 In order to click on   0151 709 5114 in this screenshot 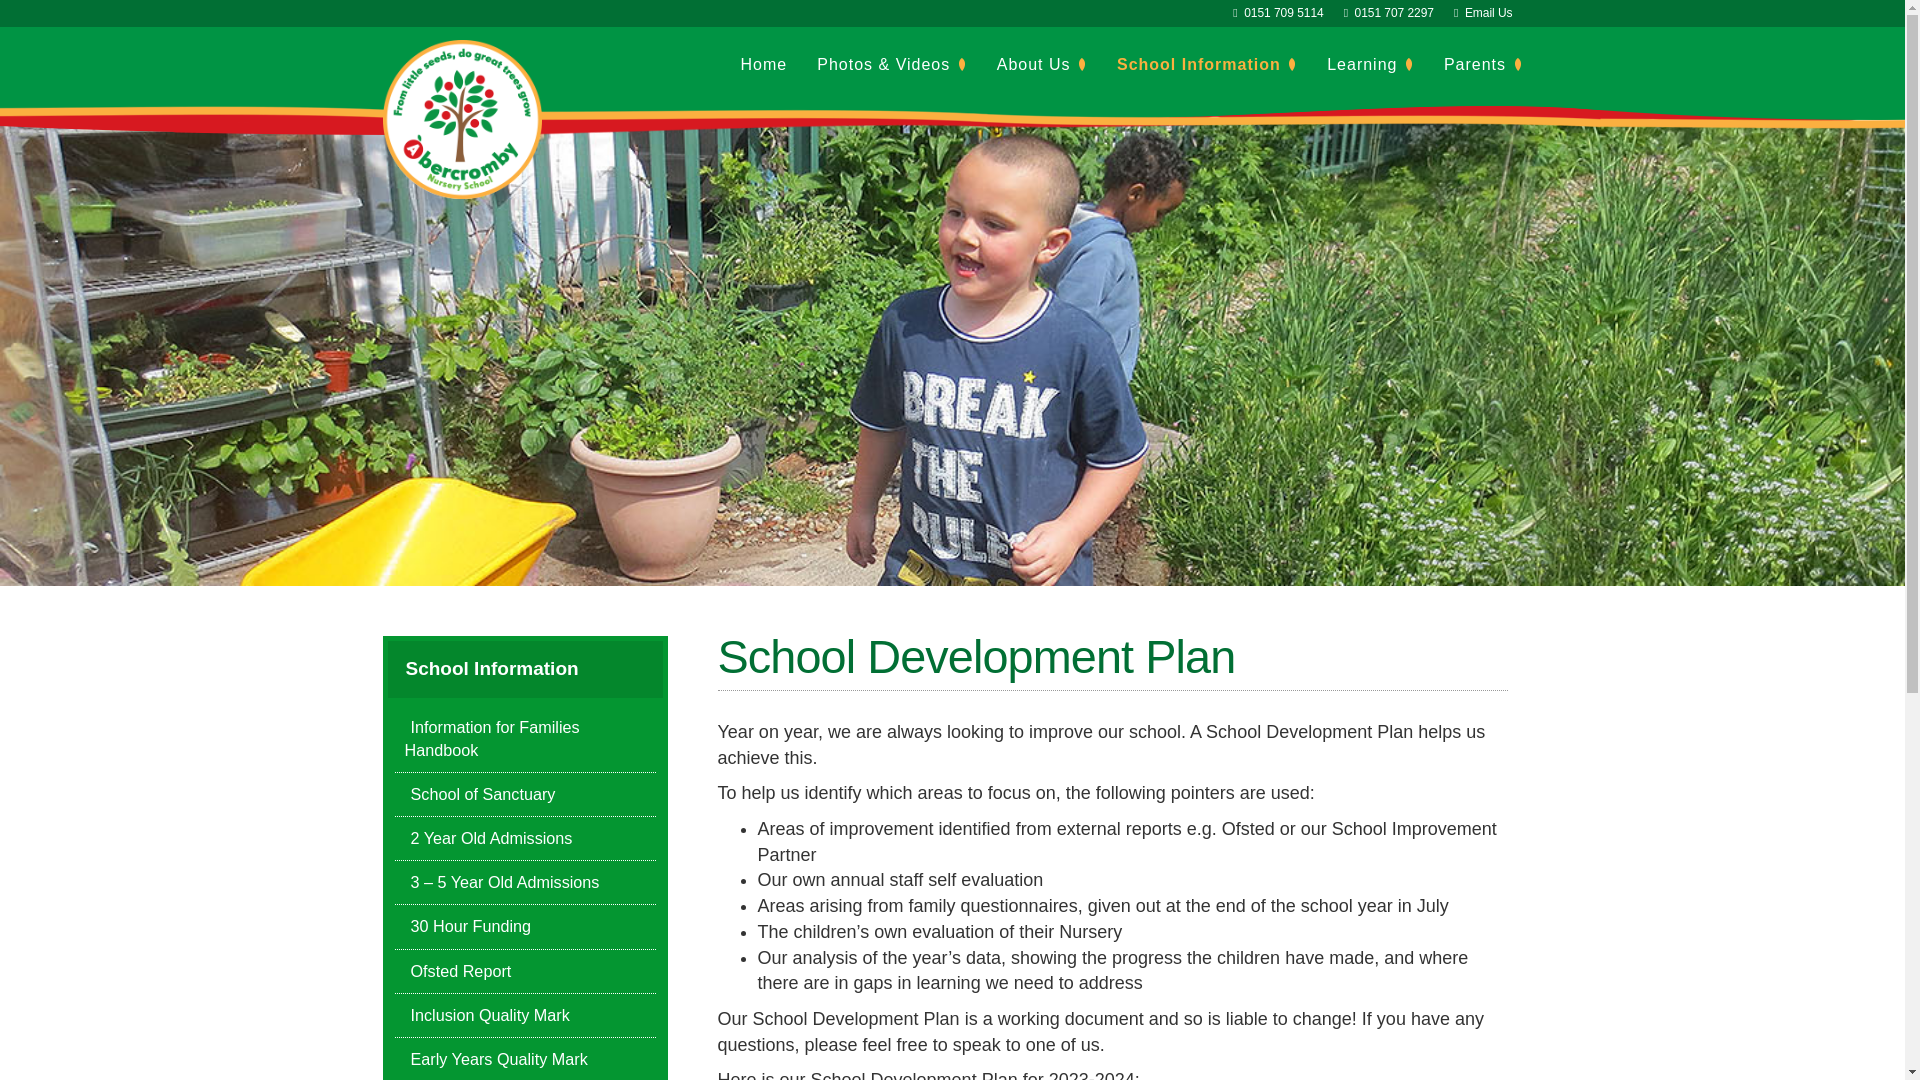, I will do `click(1285, 14)`.